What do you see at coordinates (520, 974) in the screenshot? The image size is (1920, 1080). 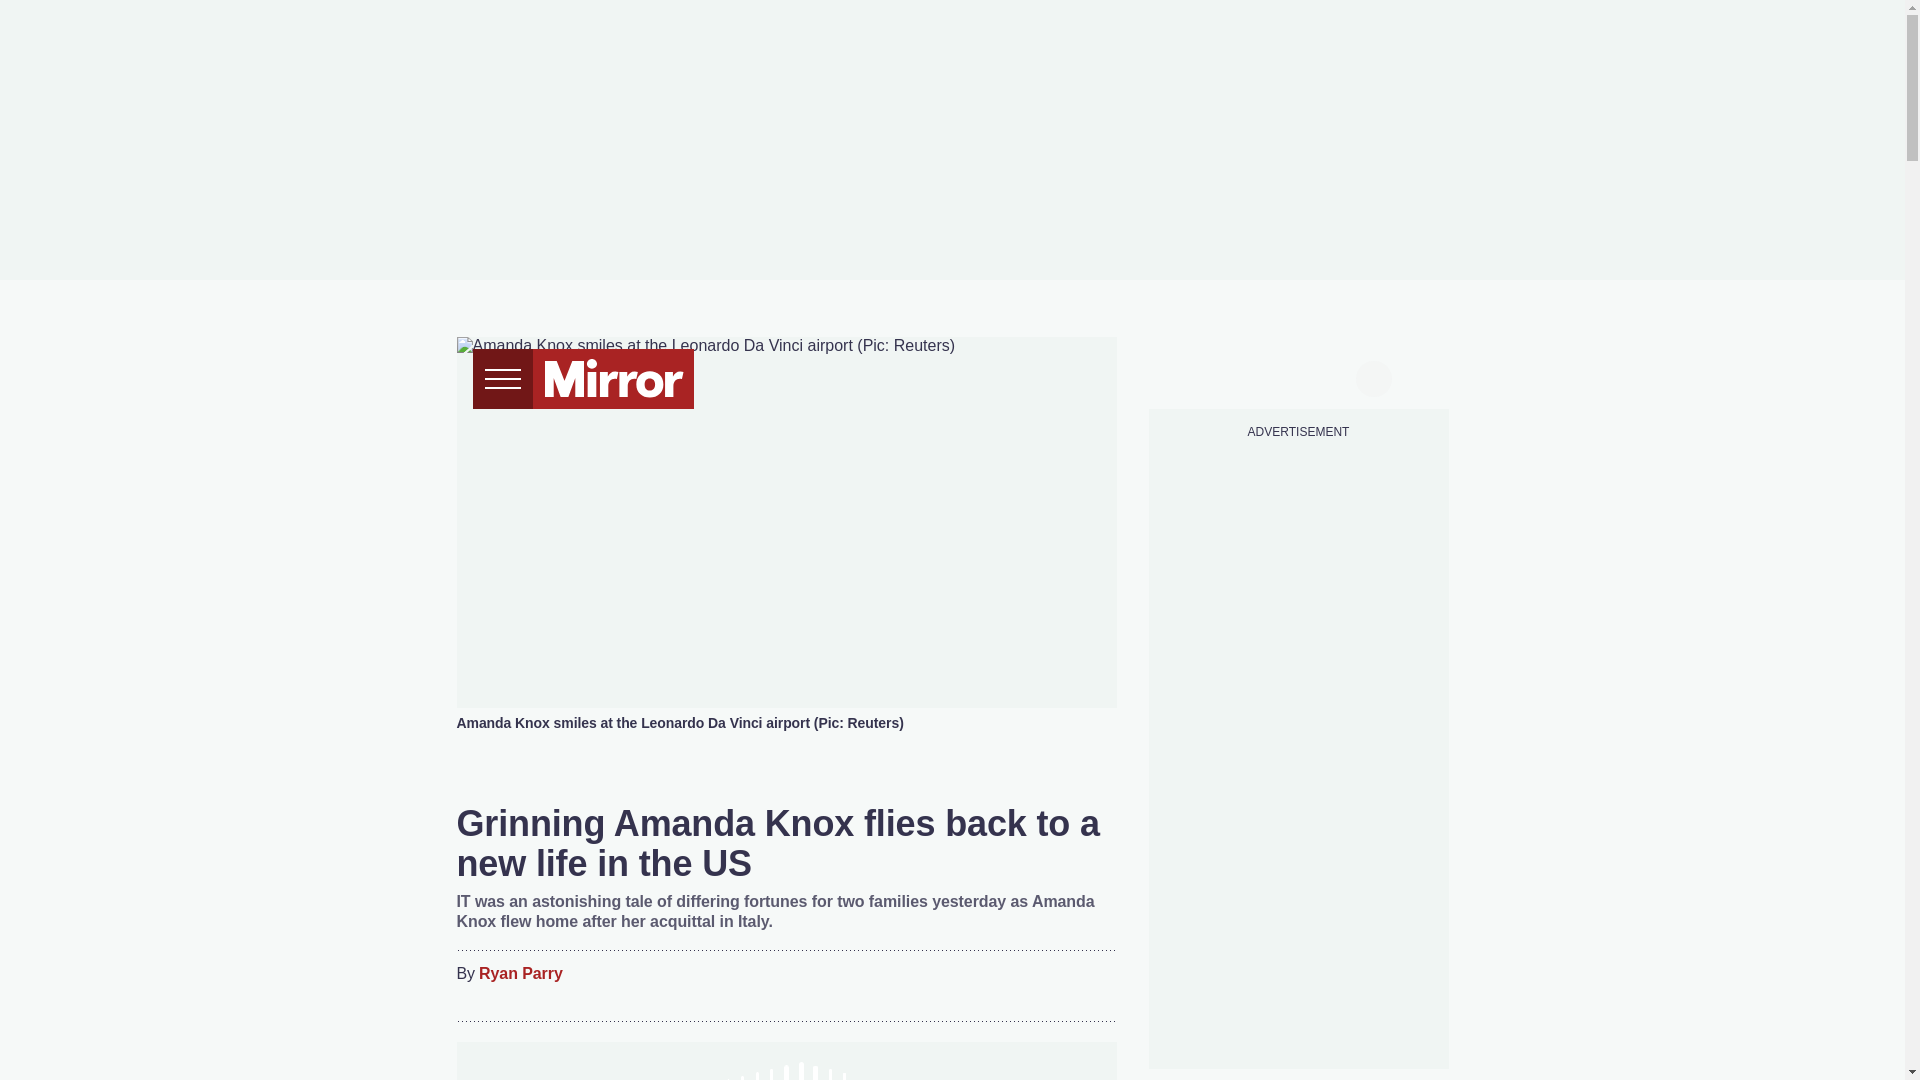 I see `Ryan Parry` at bounding box center [520, 974].